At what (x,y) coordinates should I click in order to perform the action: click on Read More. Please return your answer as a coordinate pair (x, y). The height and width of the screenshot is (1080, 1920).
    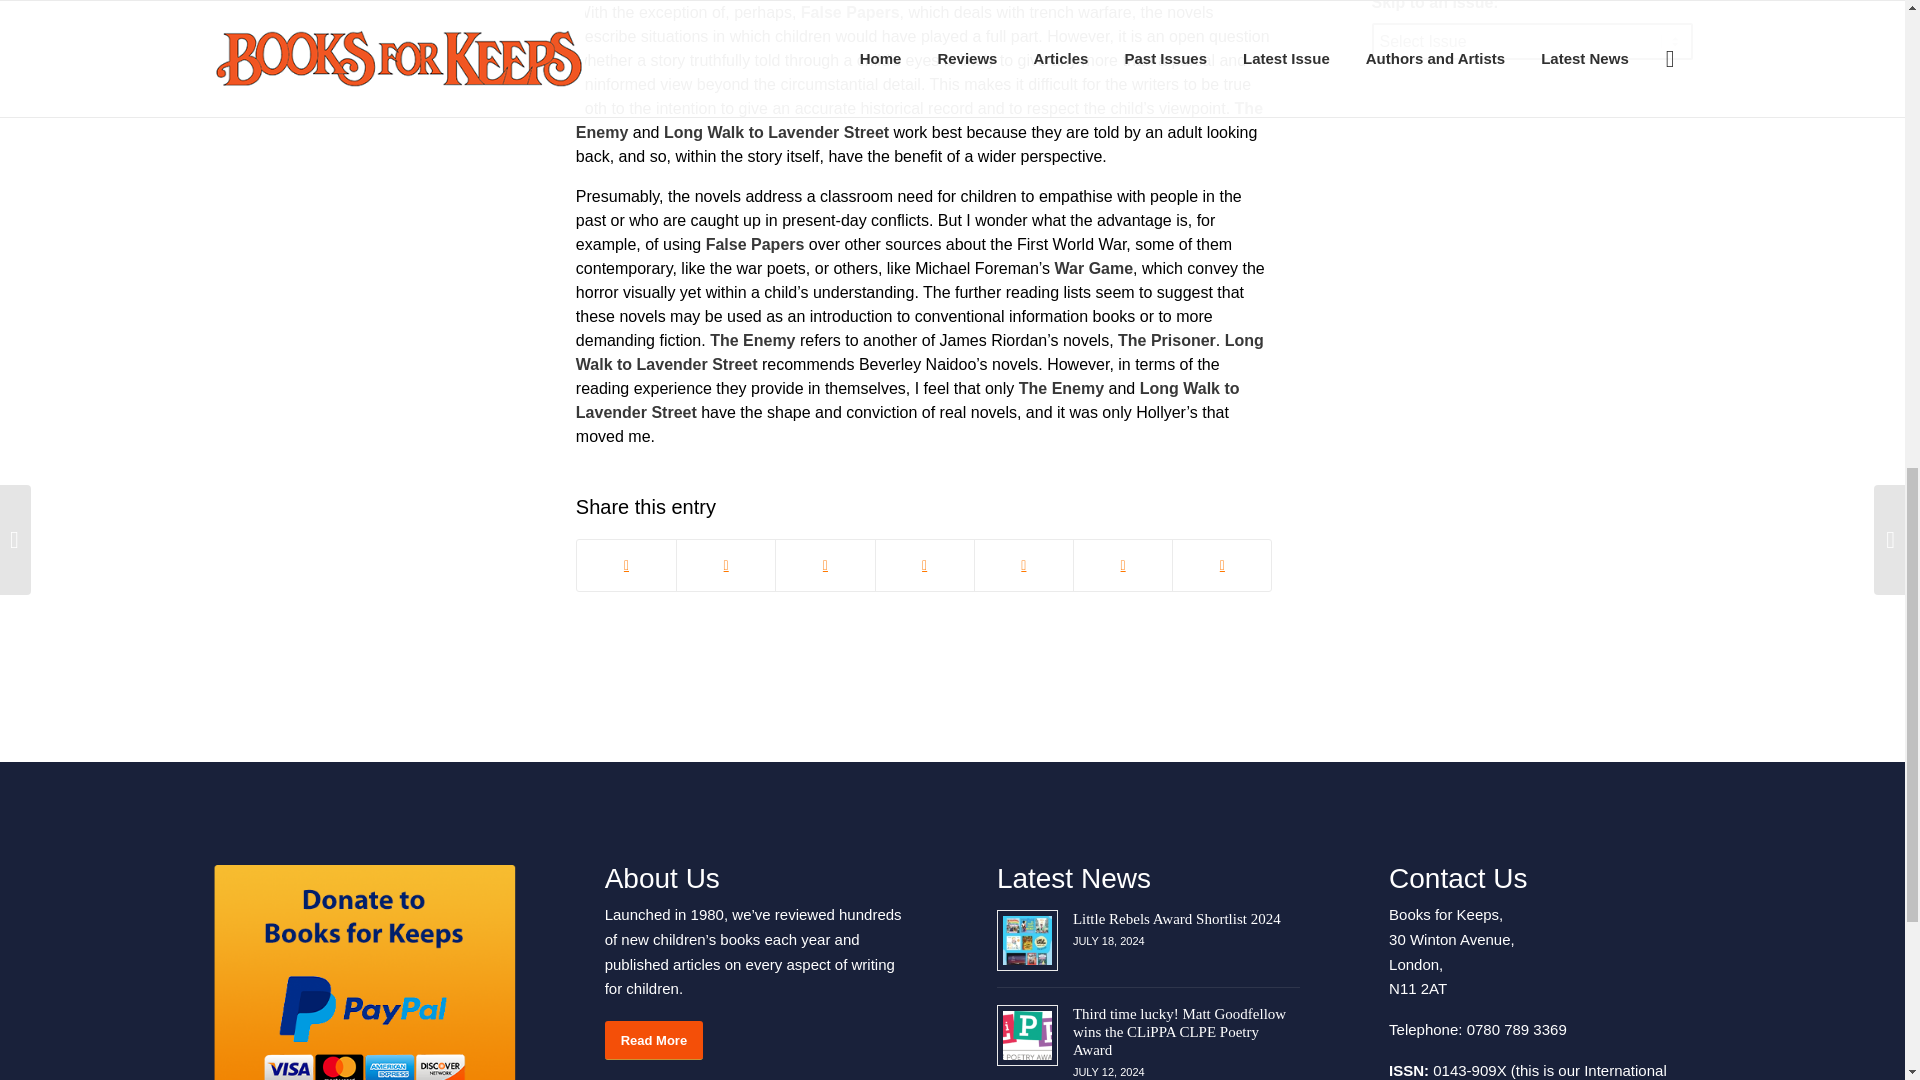
    Looking at the image, I should click on (653, 1040).